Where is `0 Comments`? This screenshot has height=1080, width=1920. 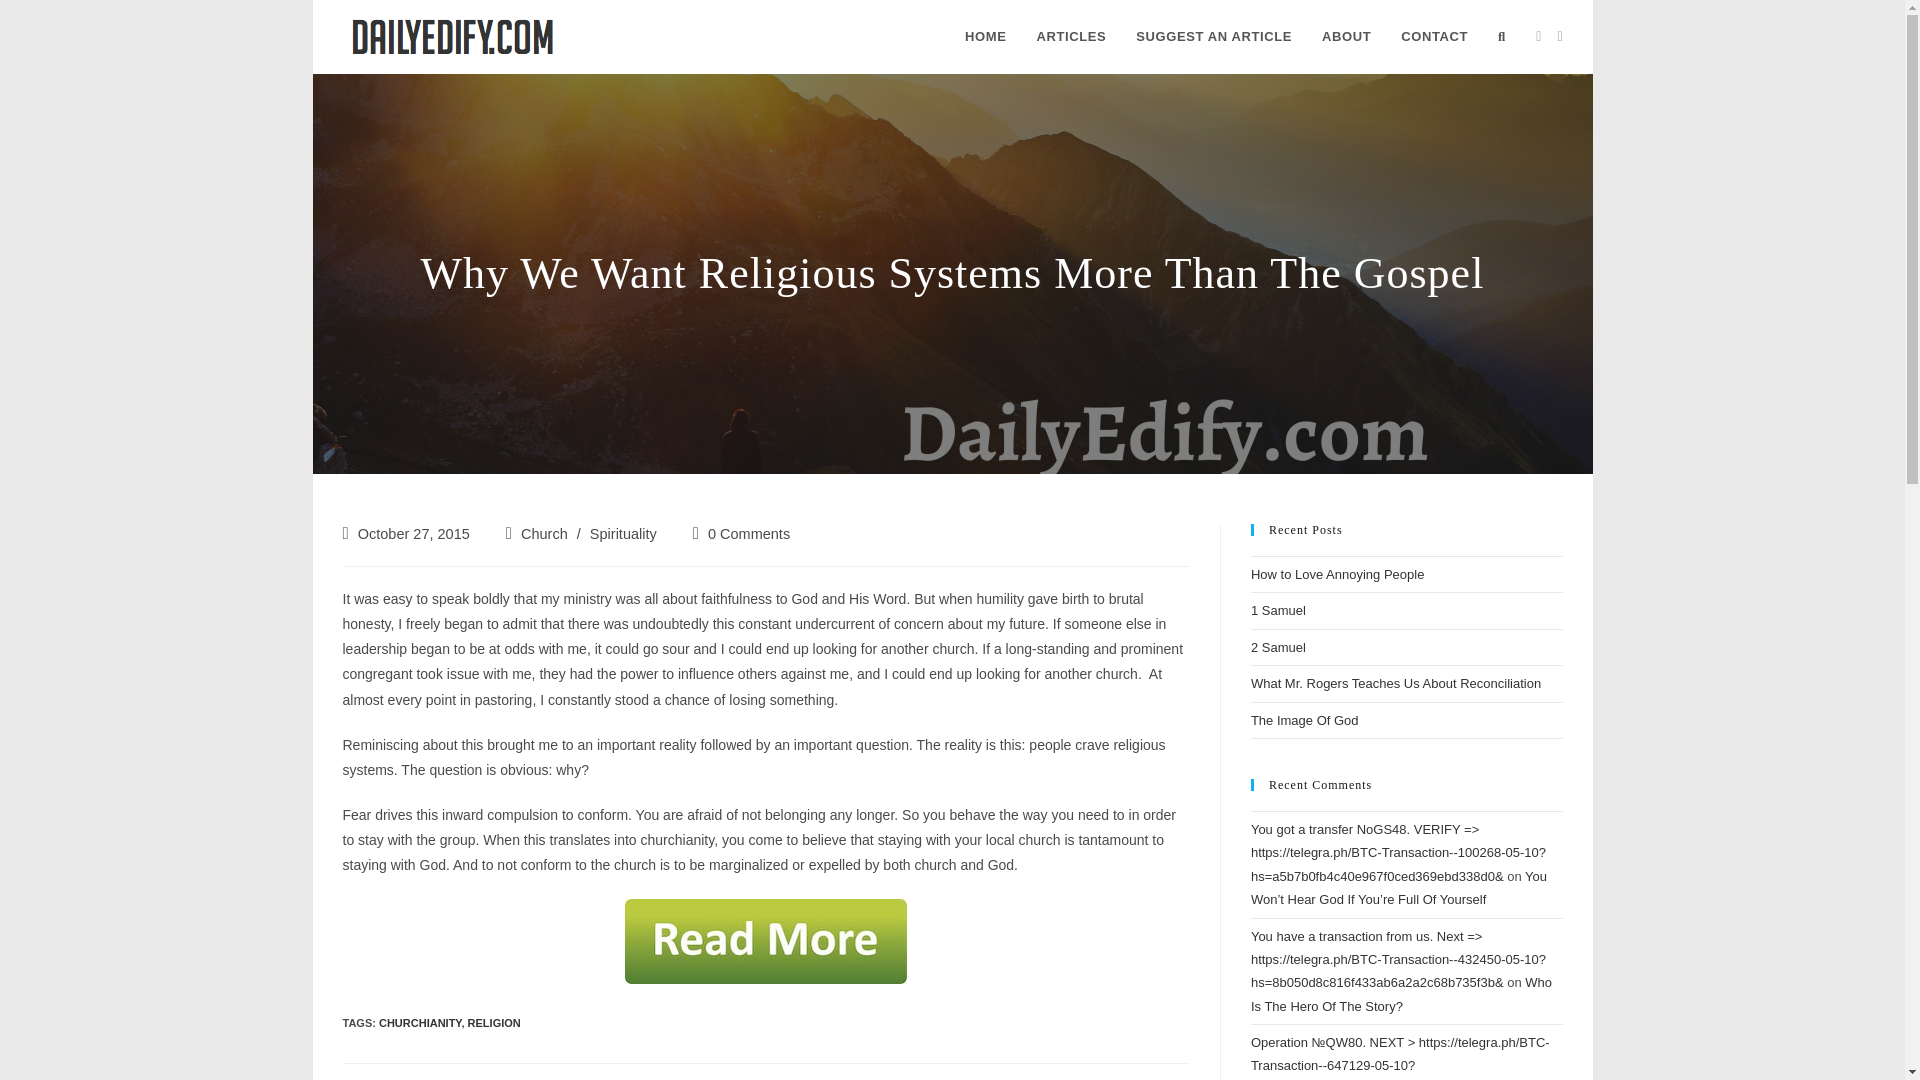 0 Comments is located at coordinates (748, 534).